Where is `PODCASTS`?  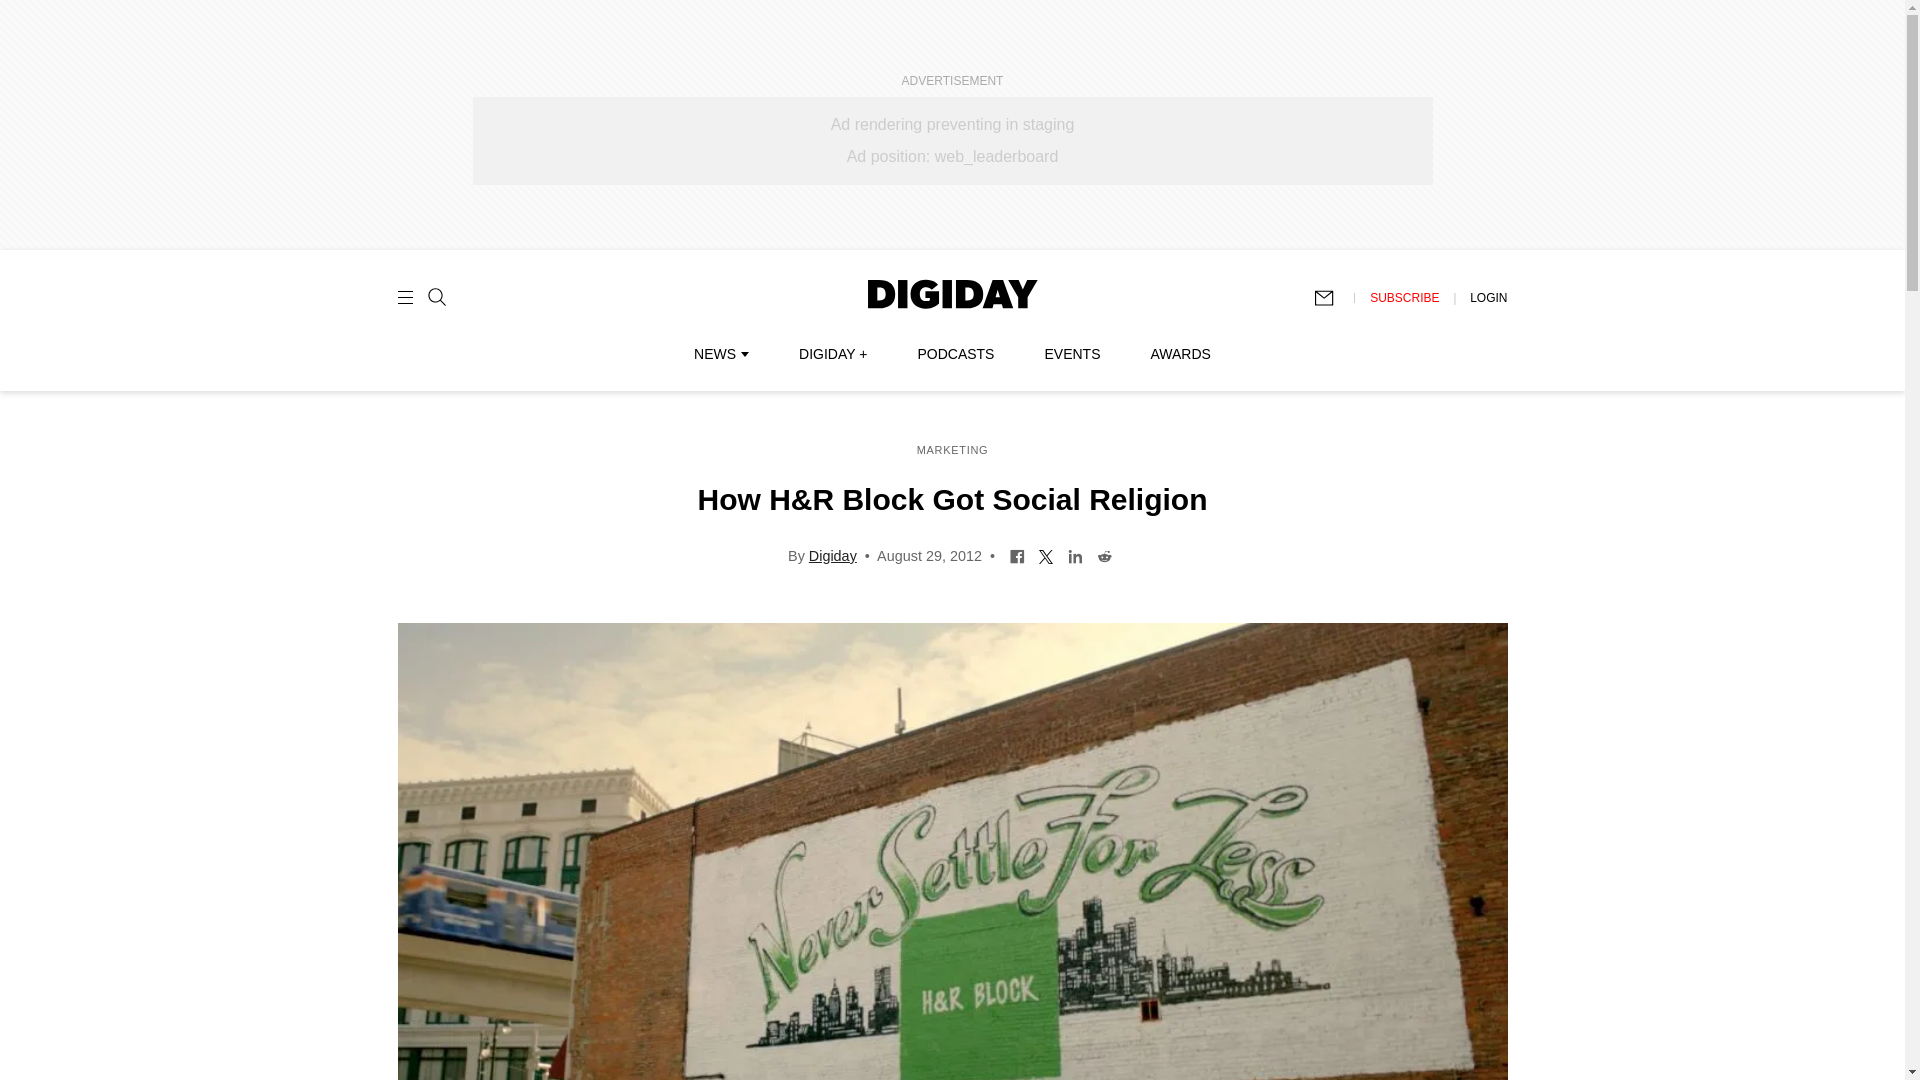 PODCASTS is located at coordinates (956, 353).